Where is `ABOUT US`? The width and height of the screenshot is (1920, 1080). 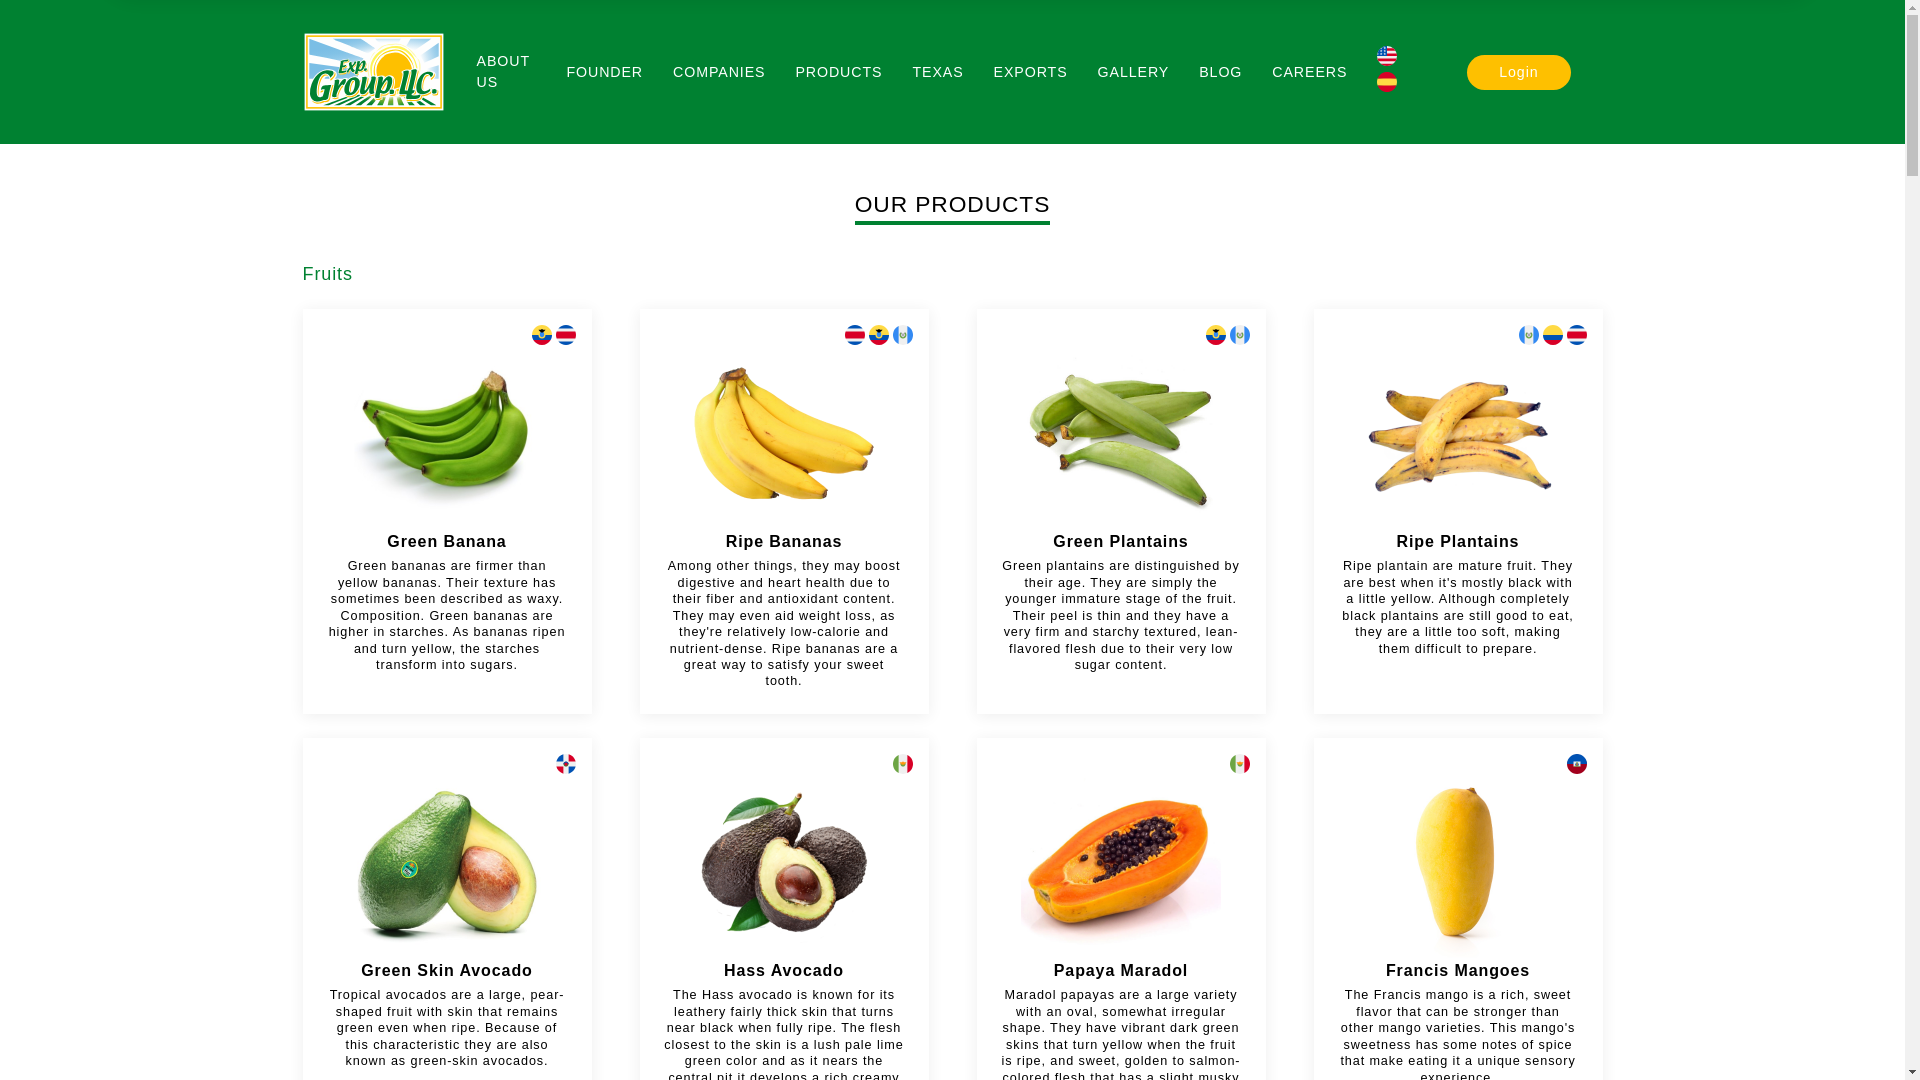 ABOUT US is located at coordinates (502, 70).